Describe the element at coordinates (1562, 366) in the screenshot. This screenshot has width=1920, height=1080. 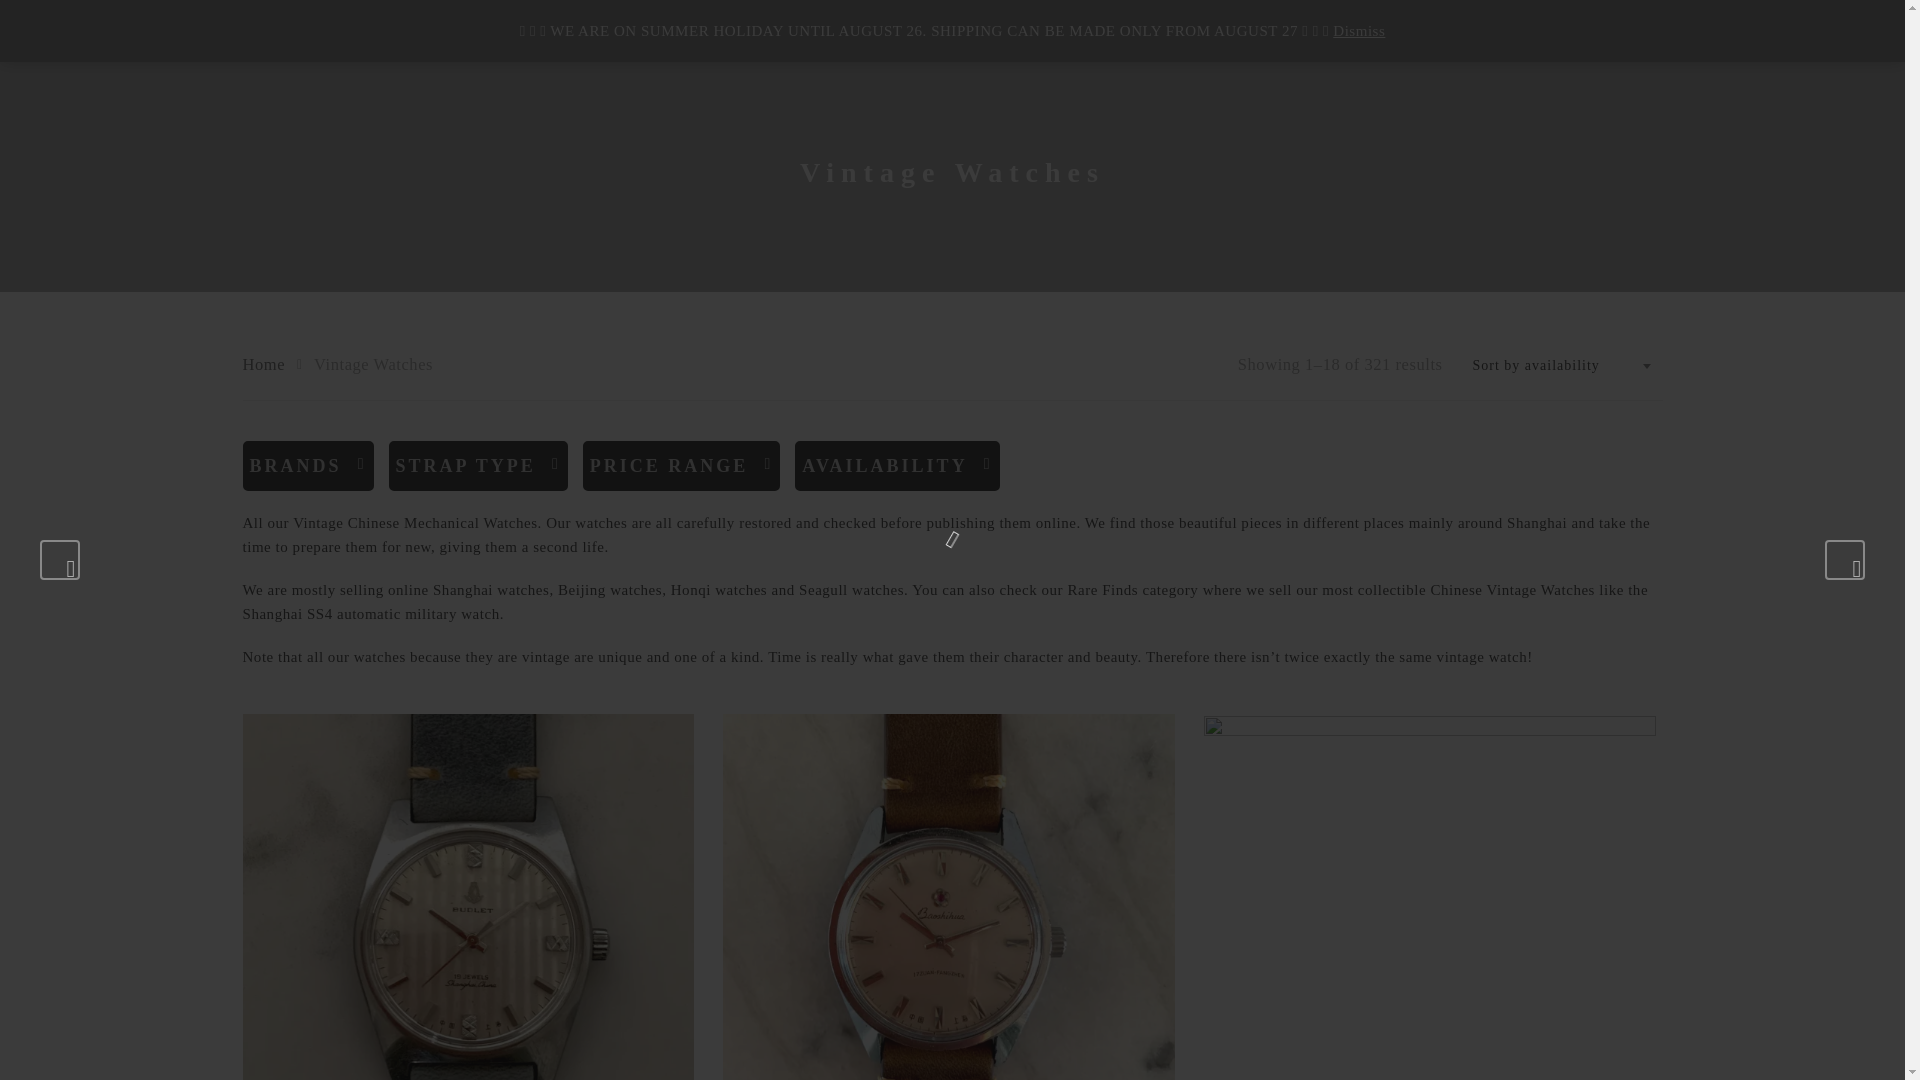
I see `Sort by availability` at that location.